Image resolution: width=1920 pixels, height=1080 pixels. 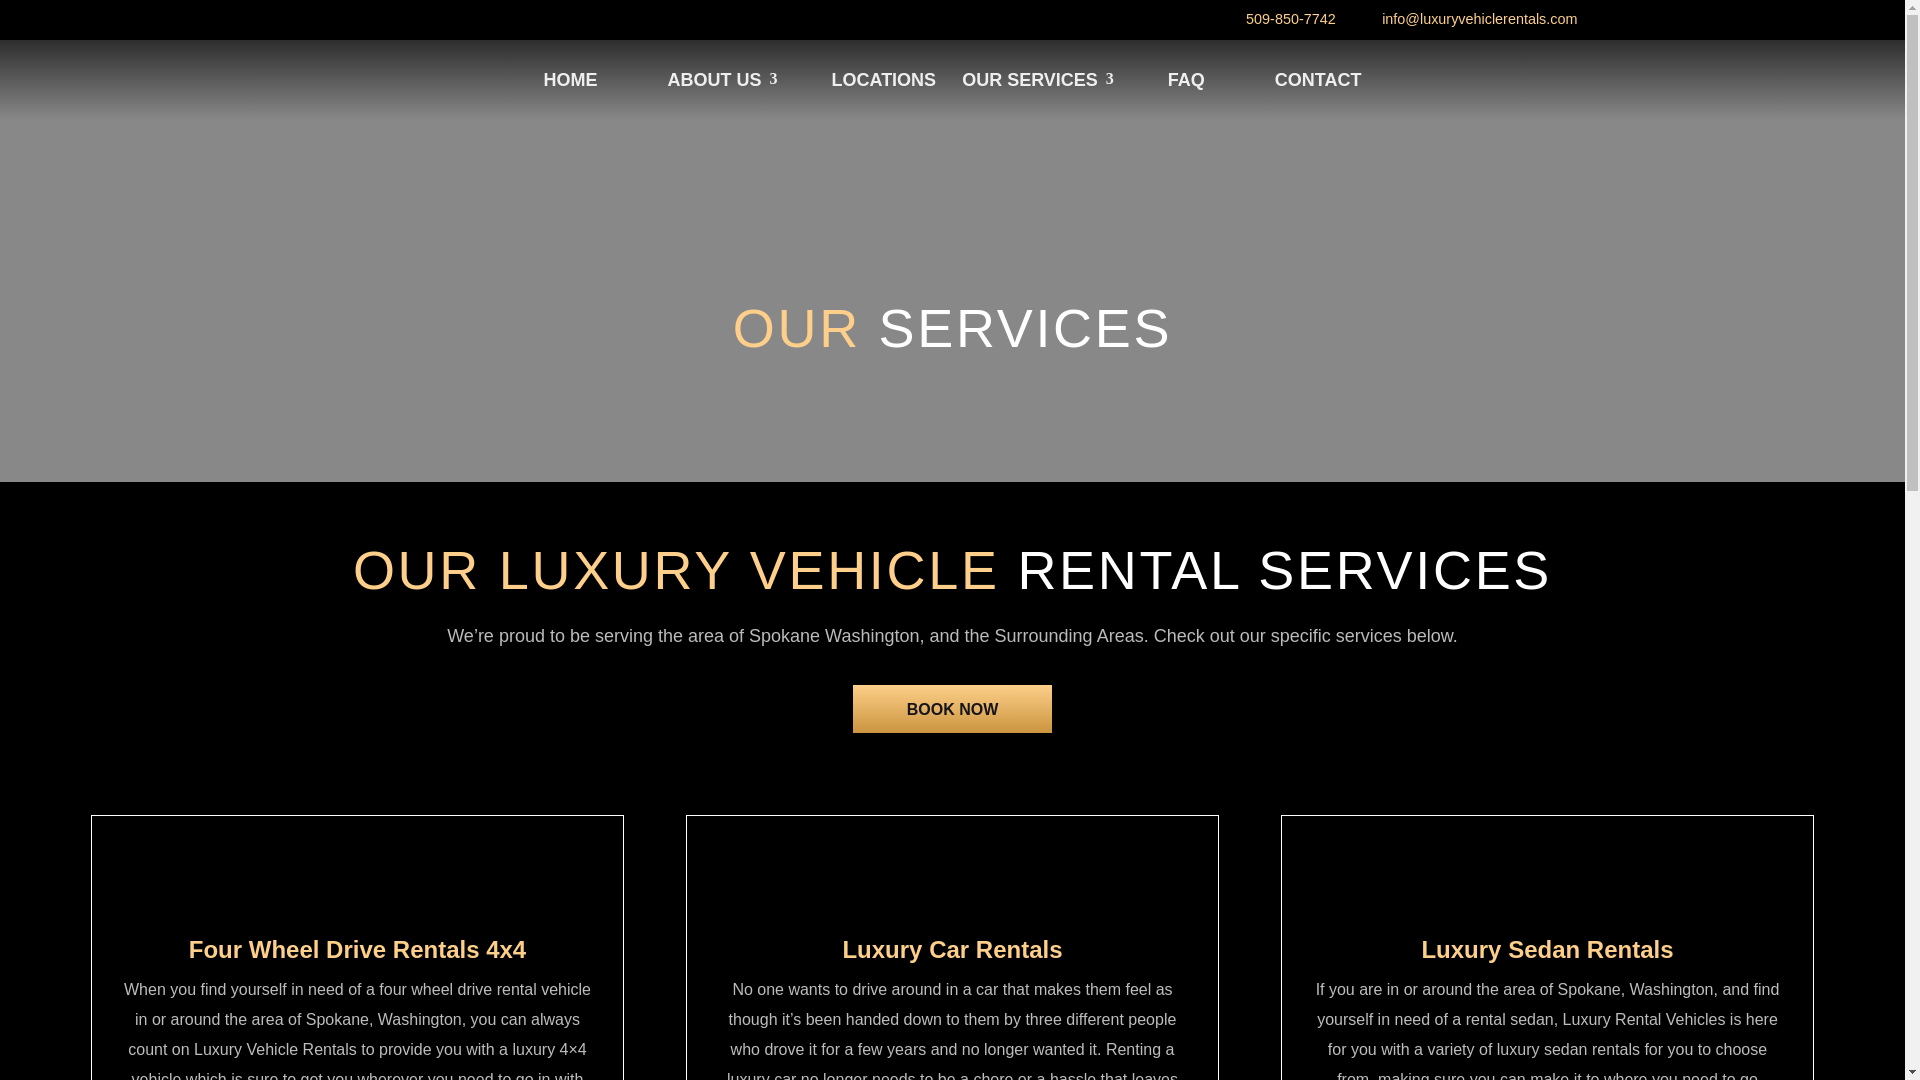 I want to click on BOOK NOW, so click(x=952, y=708).